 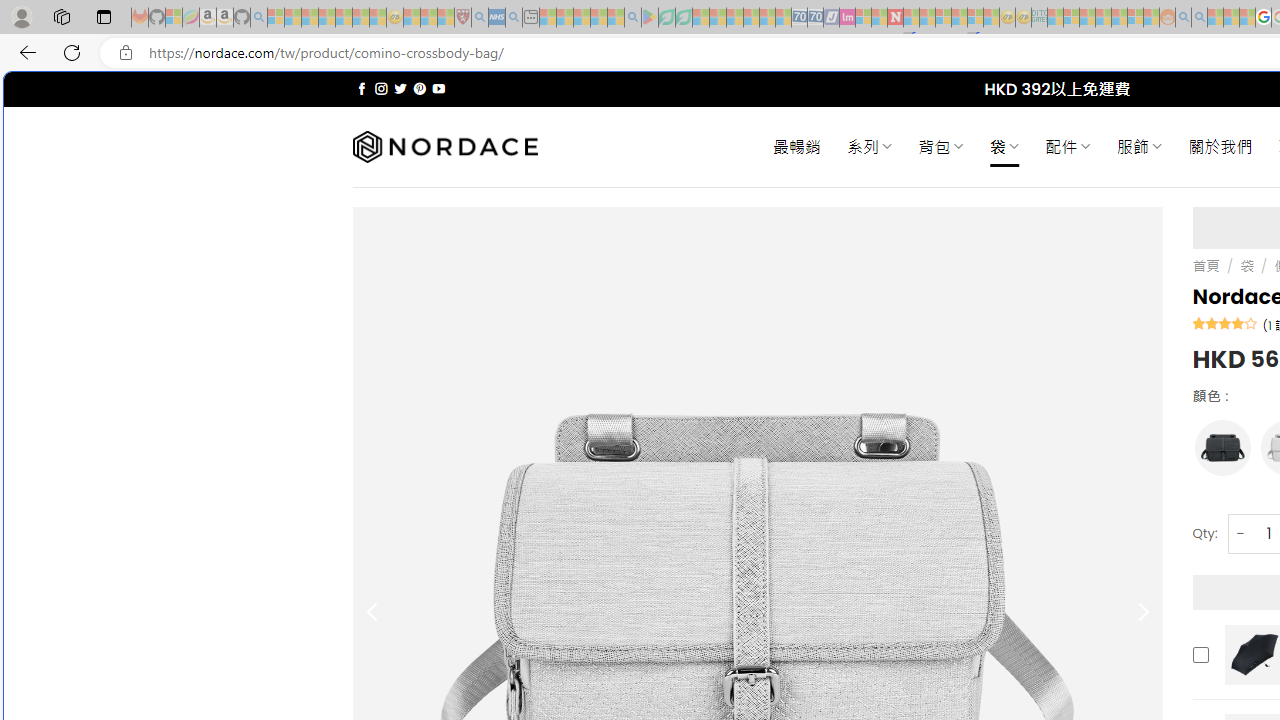 I want to click on New tab - Sleeping, so click(x=530, y=18).